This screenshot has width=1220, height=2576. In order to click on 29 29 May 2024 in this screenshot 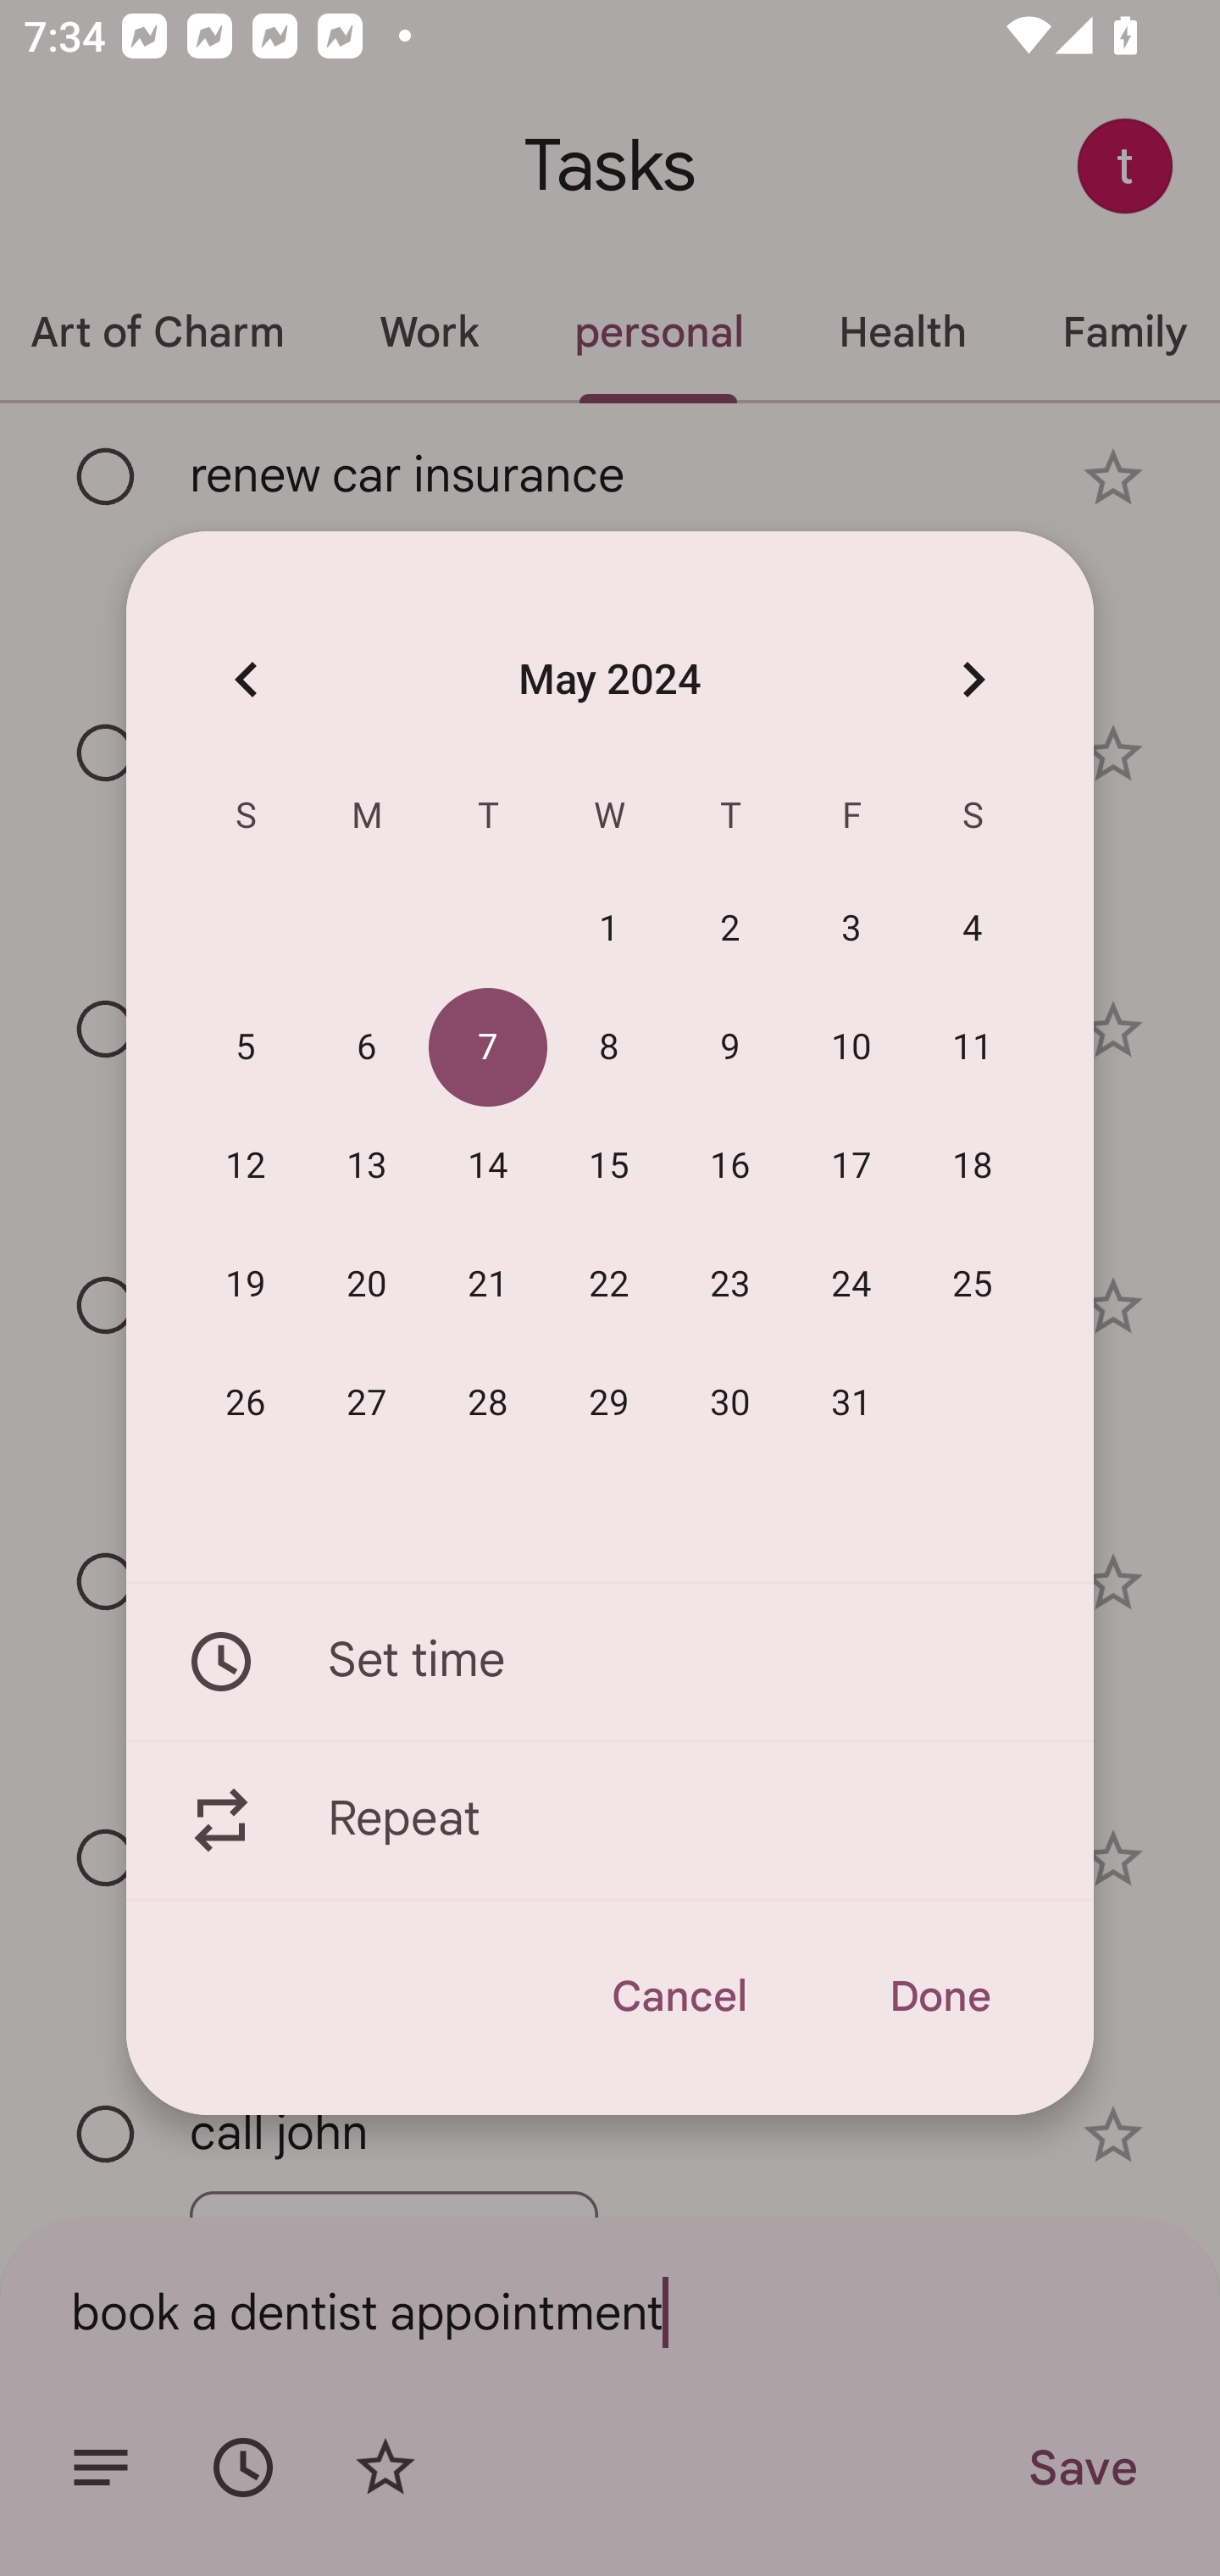, I will do `click(609, 1403)`.